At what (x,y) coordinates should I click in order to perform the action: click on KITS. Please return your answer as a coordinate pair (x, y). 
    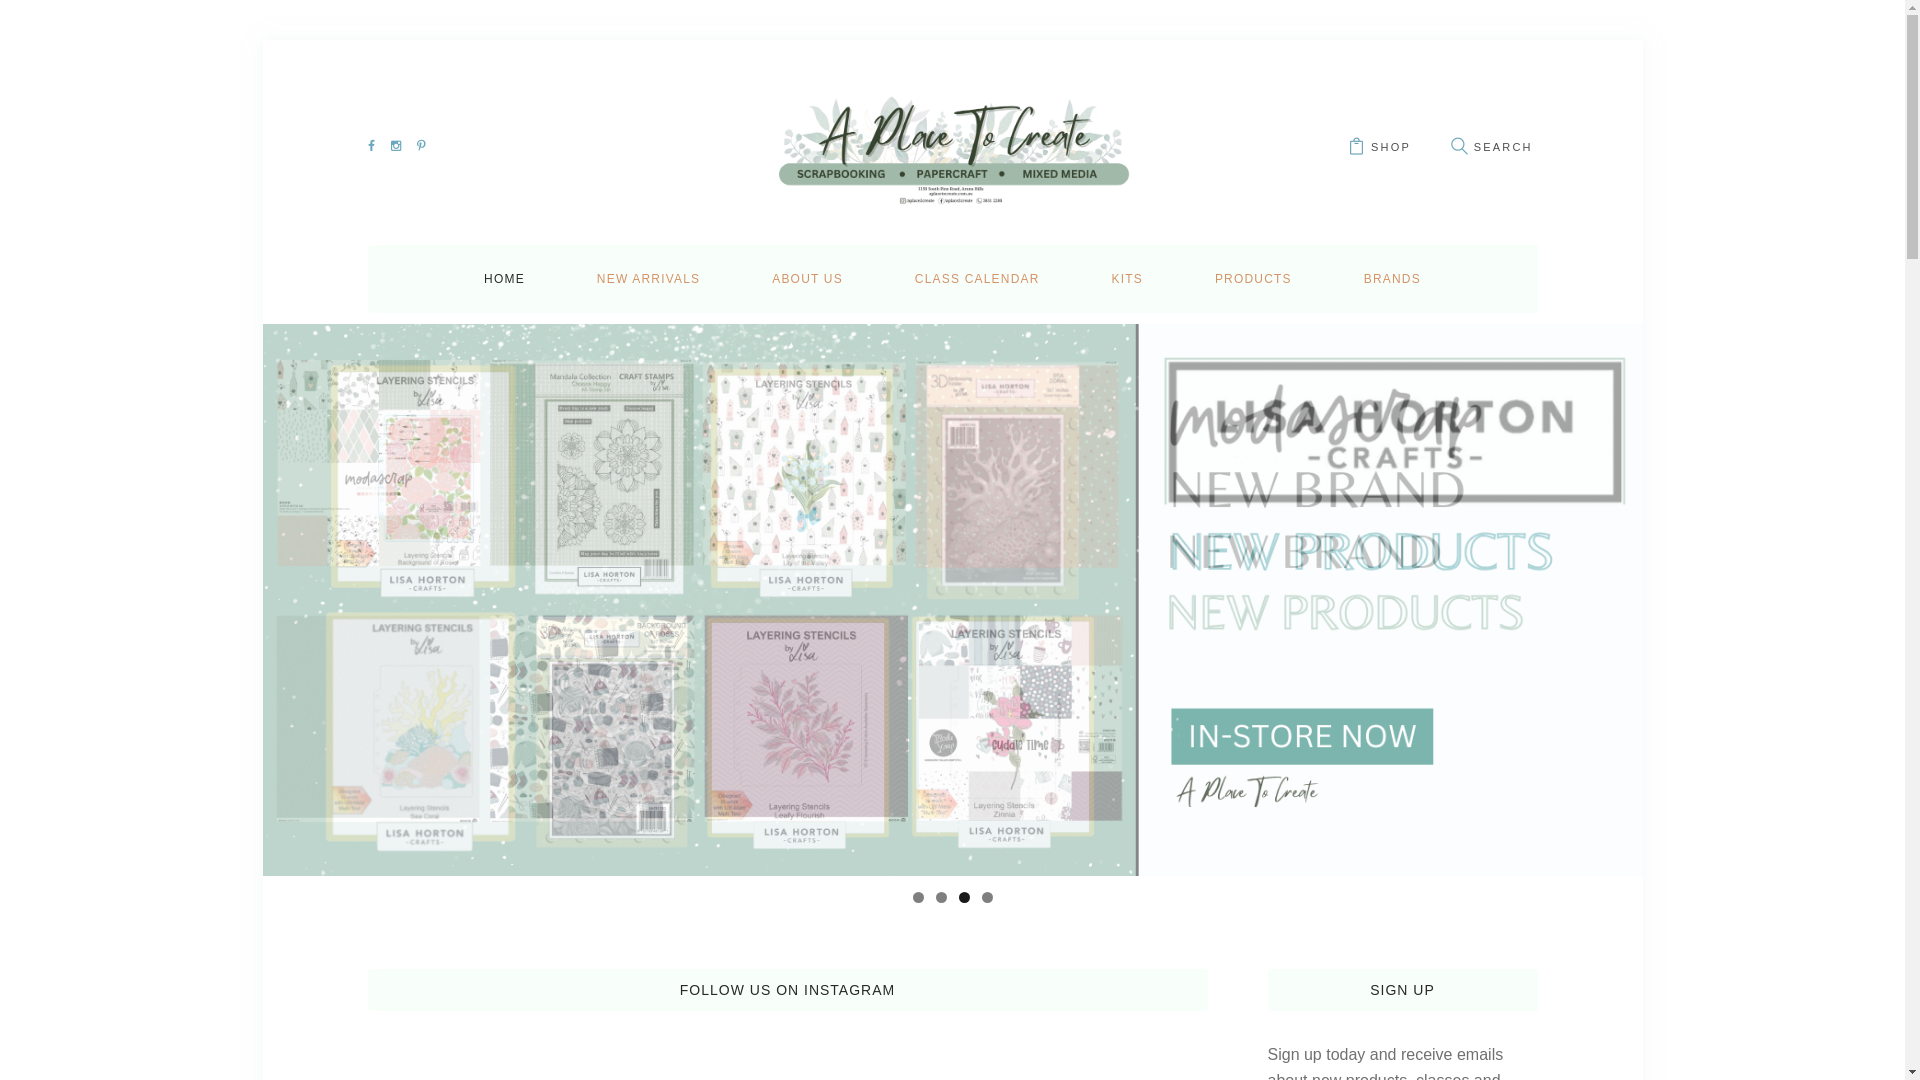
    Looking at the image, I should click on (1126, 279).